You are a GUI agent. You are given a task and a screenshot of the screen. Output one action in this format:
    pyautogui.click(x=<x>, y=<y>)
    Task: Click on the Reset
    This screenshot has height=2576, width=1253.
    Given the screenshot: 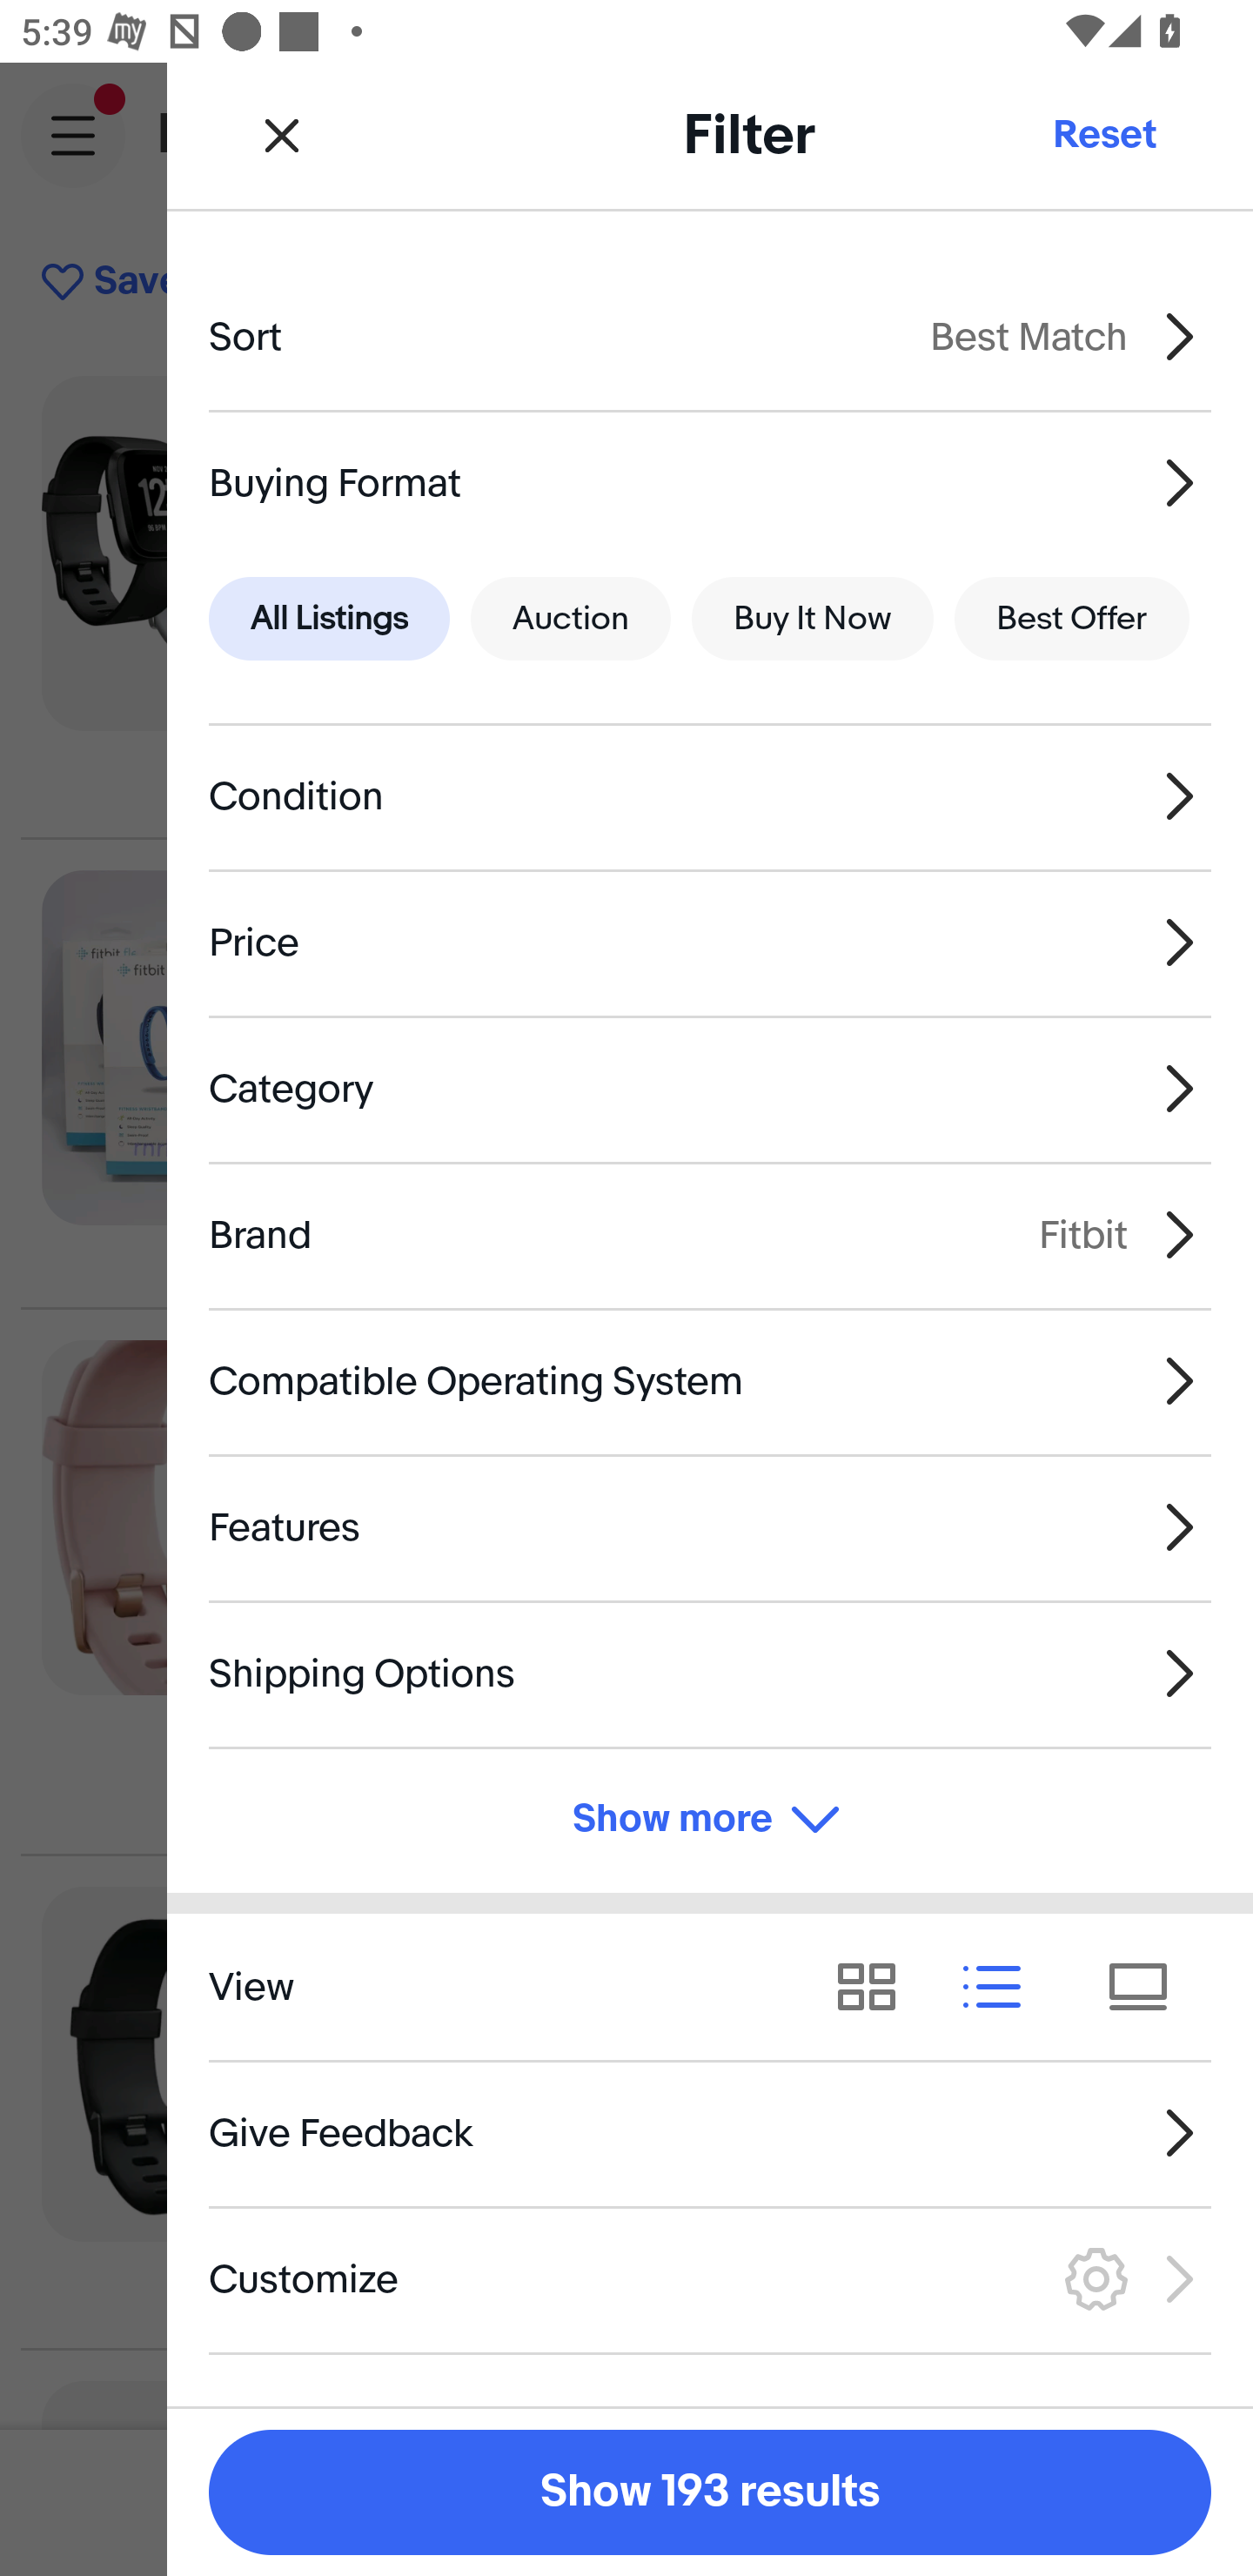 What is the action you would take?
    pyautogui.click(x=1103, y=134)
    